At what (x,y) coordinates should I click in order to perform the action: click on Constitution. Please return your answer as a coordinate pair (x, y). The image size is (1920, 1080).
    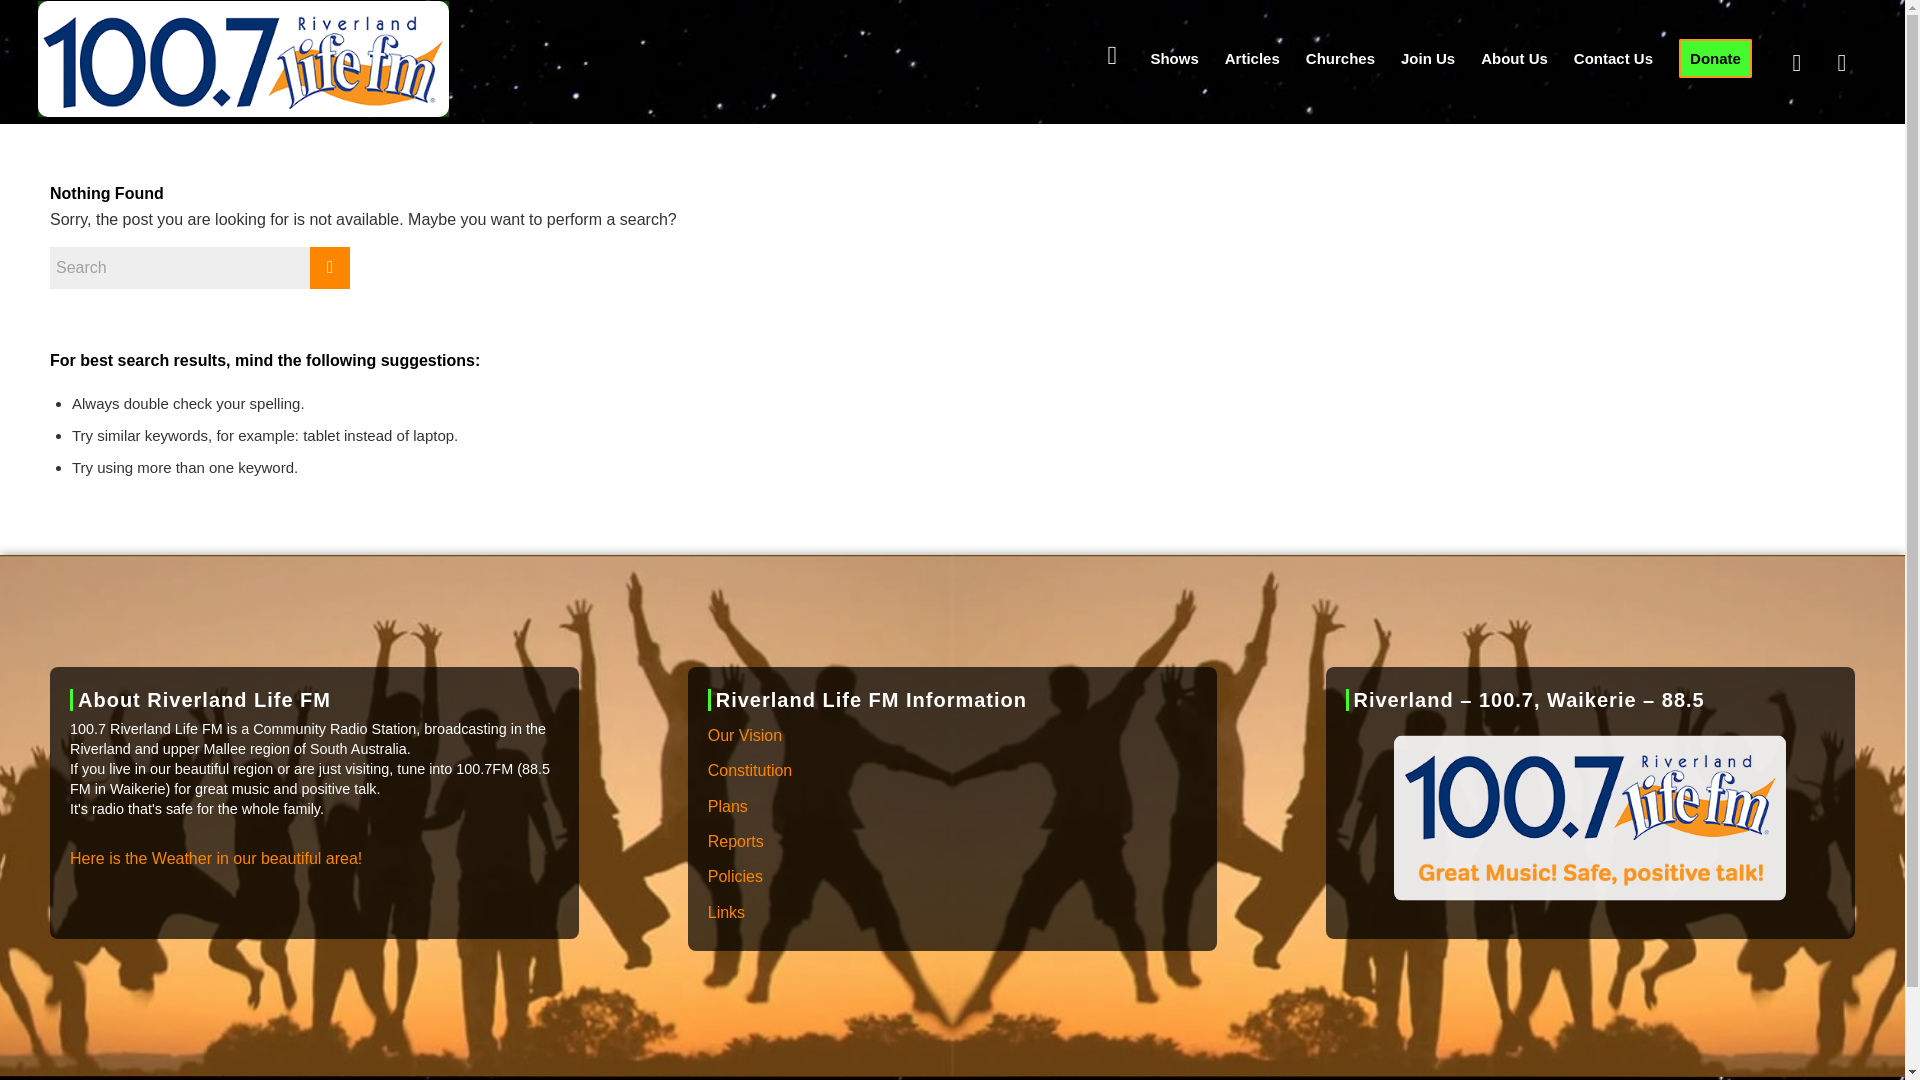
    Looking at the image, I should click on (952, 771).